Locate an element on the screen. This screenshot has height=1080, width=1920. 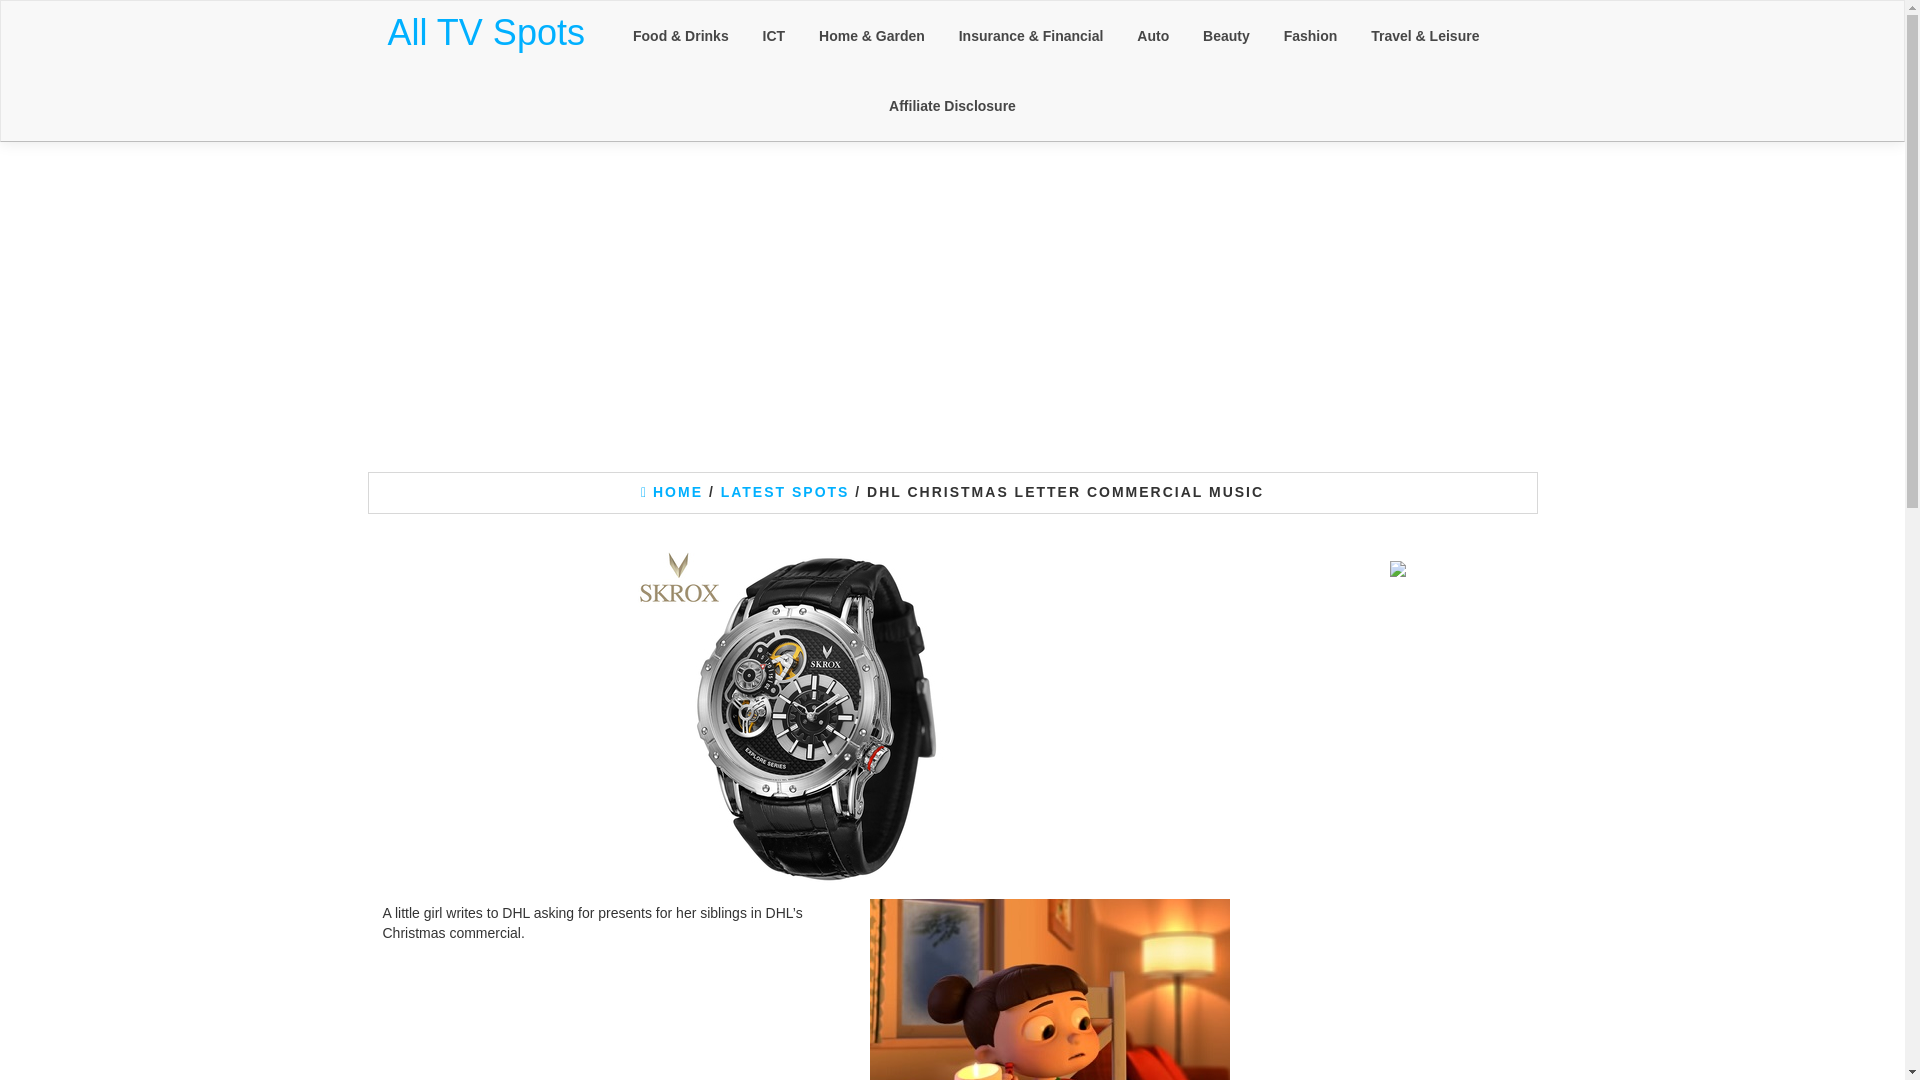
Affiliate Disclosure is located at coordinates (952, 106).